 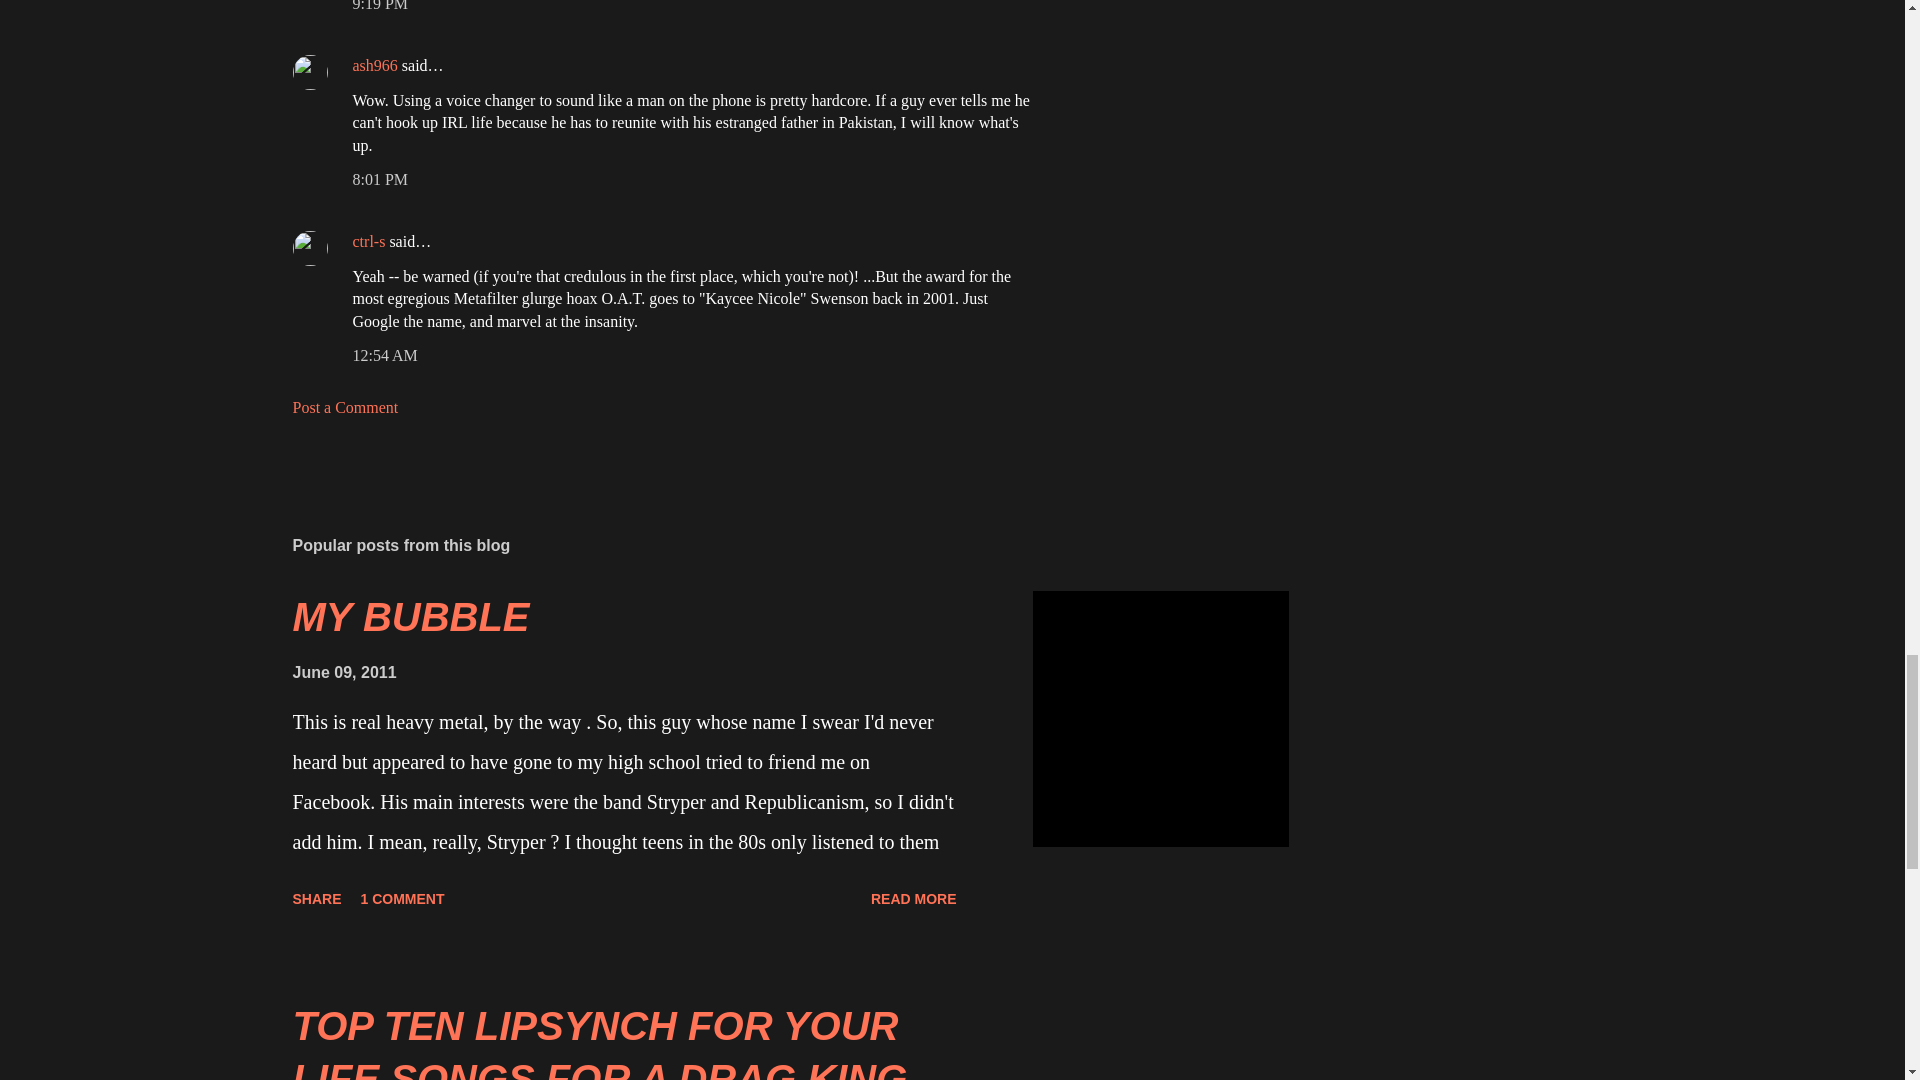 What do you see at coordinates (384, 354) in the screenshot?
I see `12:54 AM` at bounding box center [384, 354].